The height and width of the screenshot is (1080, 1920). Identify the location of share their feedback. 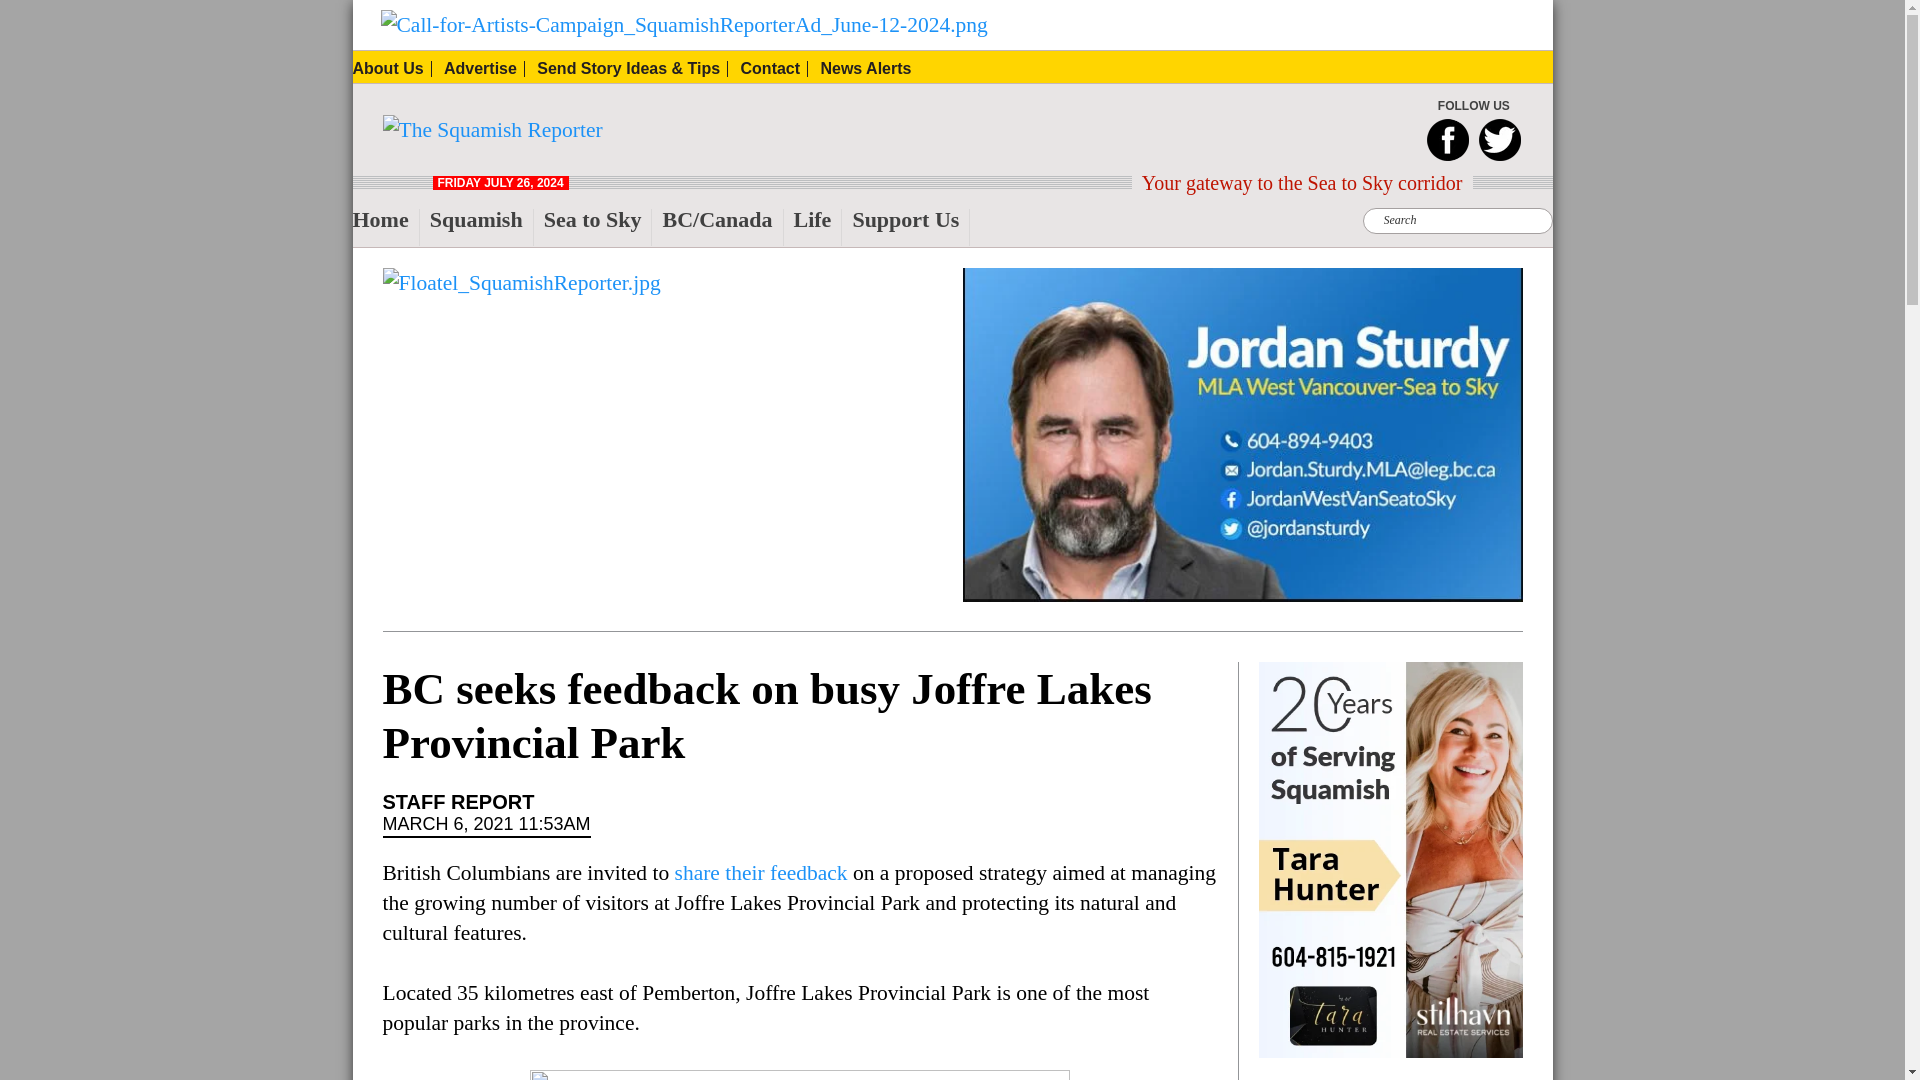
(762, 872).